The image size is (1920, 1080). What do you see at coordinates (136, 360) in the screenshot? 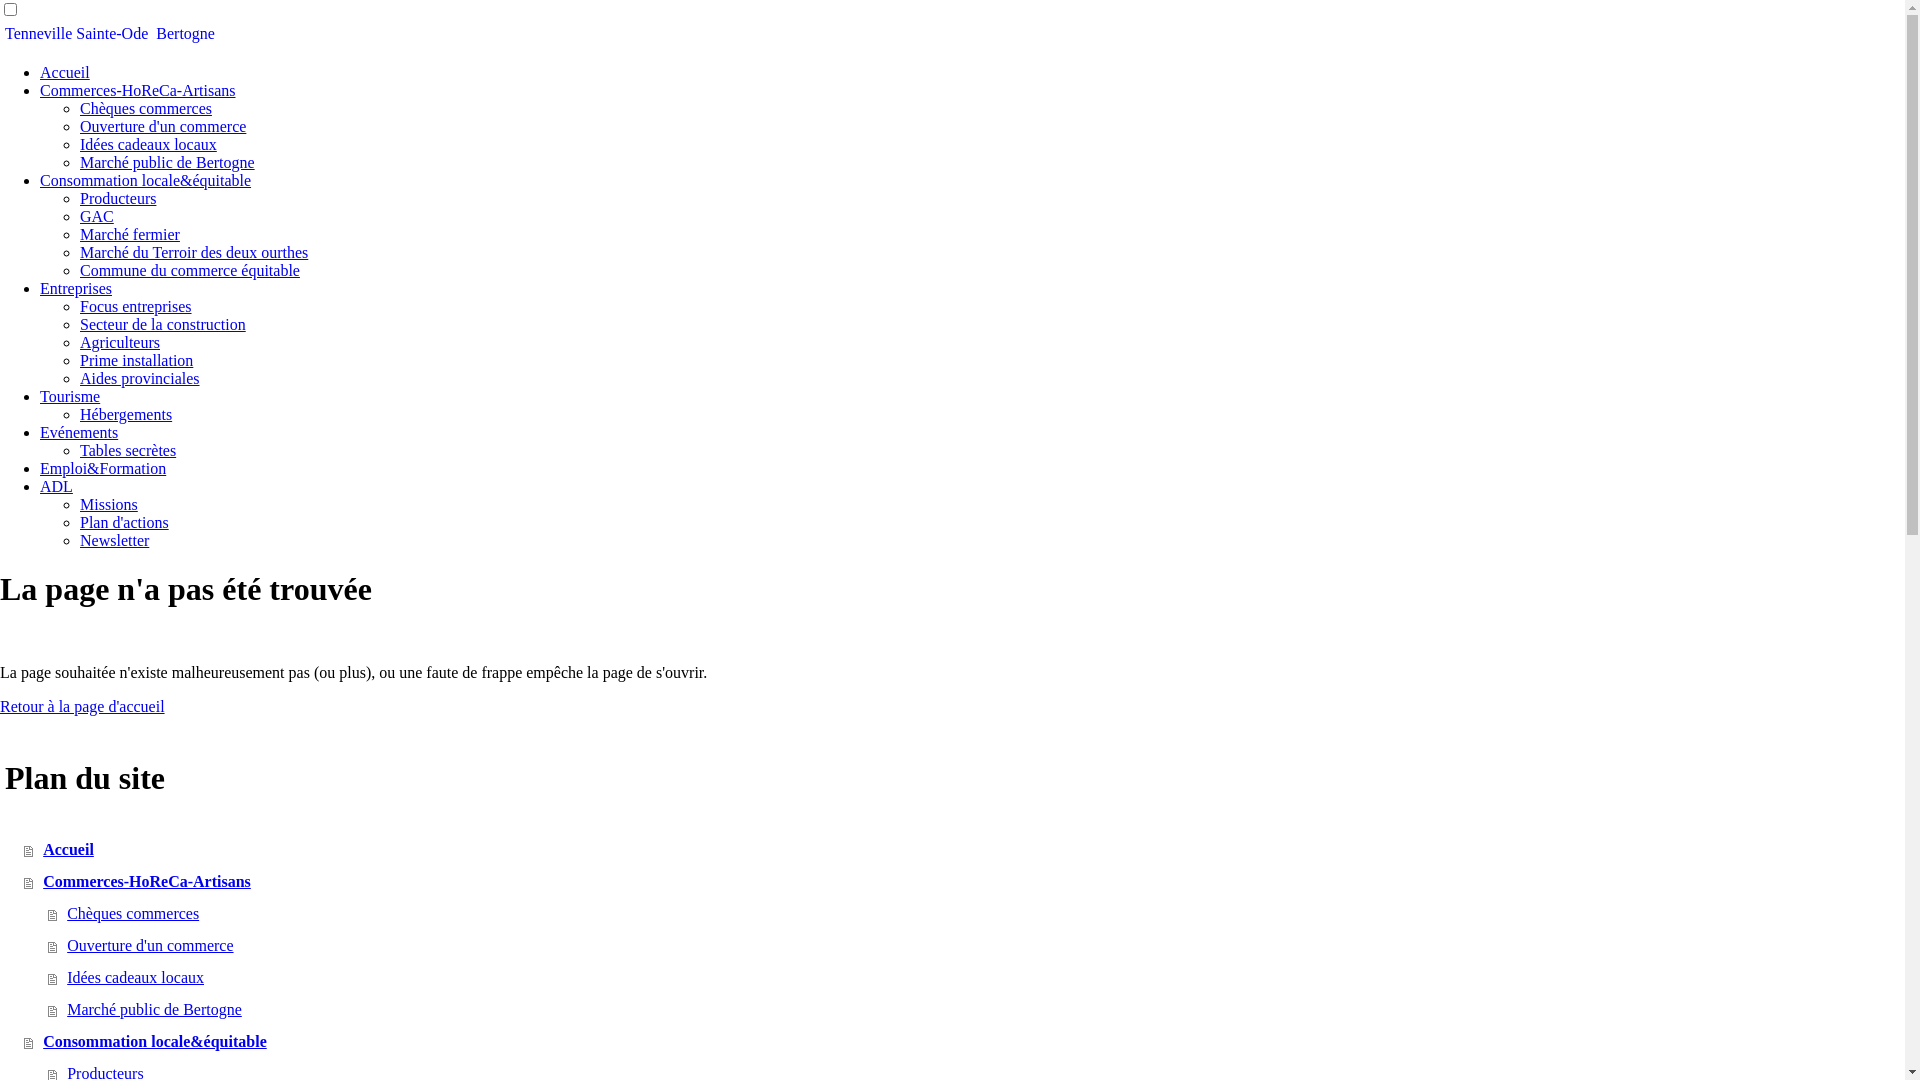
I see `Prime installation` at bounding box center [136, 360].